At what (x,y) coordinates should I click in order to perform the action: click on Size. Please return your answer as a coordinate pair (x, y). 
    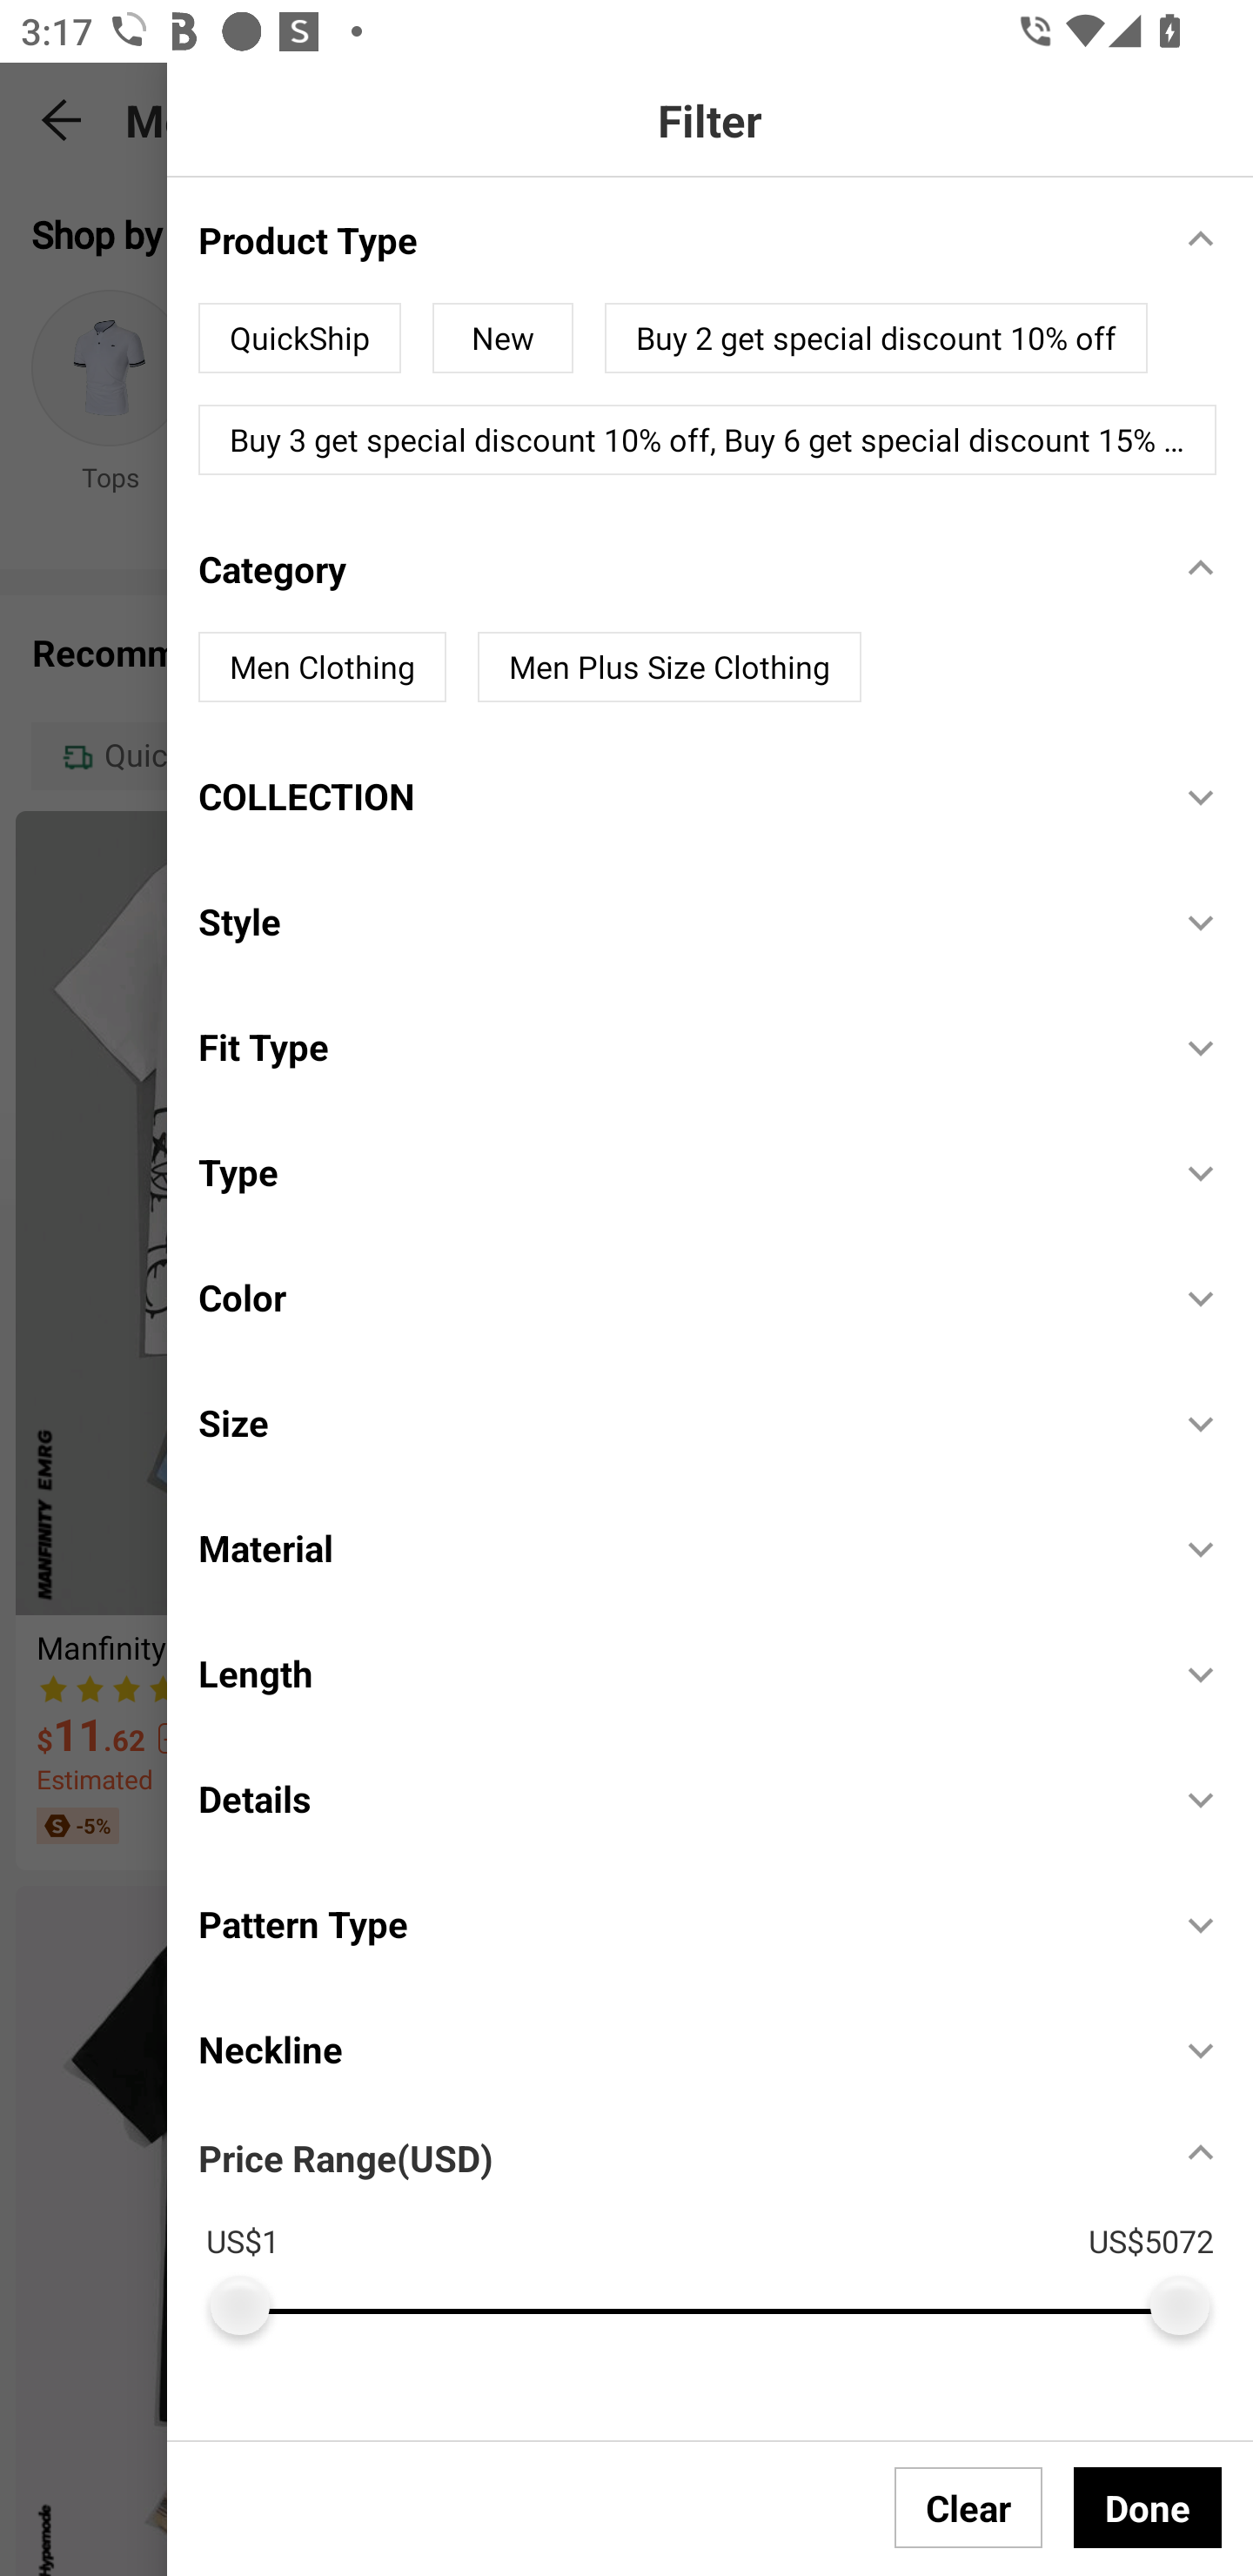
    Looking at the image, I should click on (673, 1423).